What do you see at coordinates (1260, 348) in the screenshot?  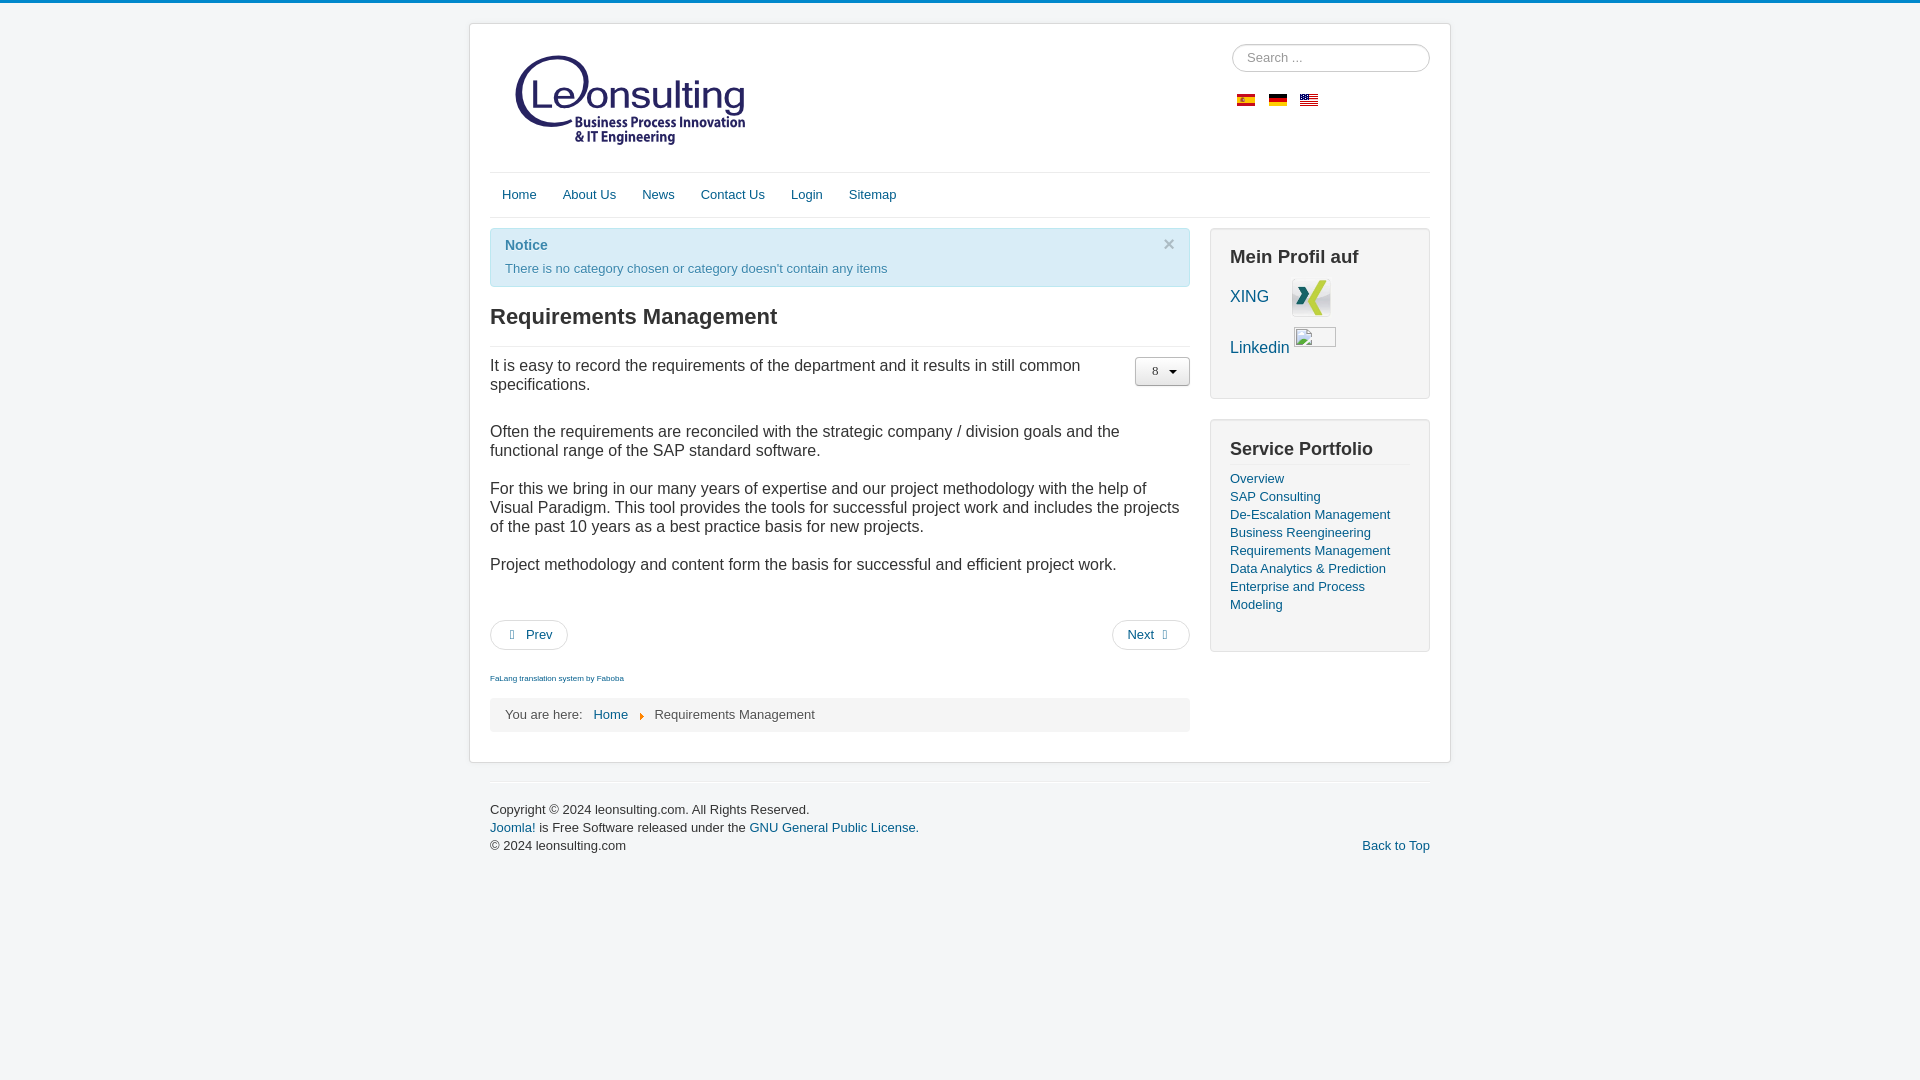 I see `Linkedin` at bounding box center [1260, 348].